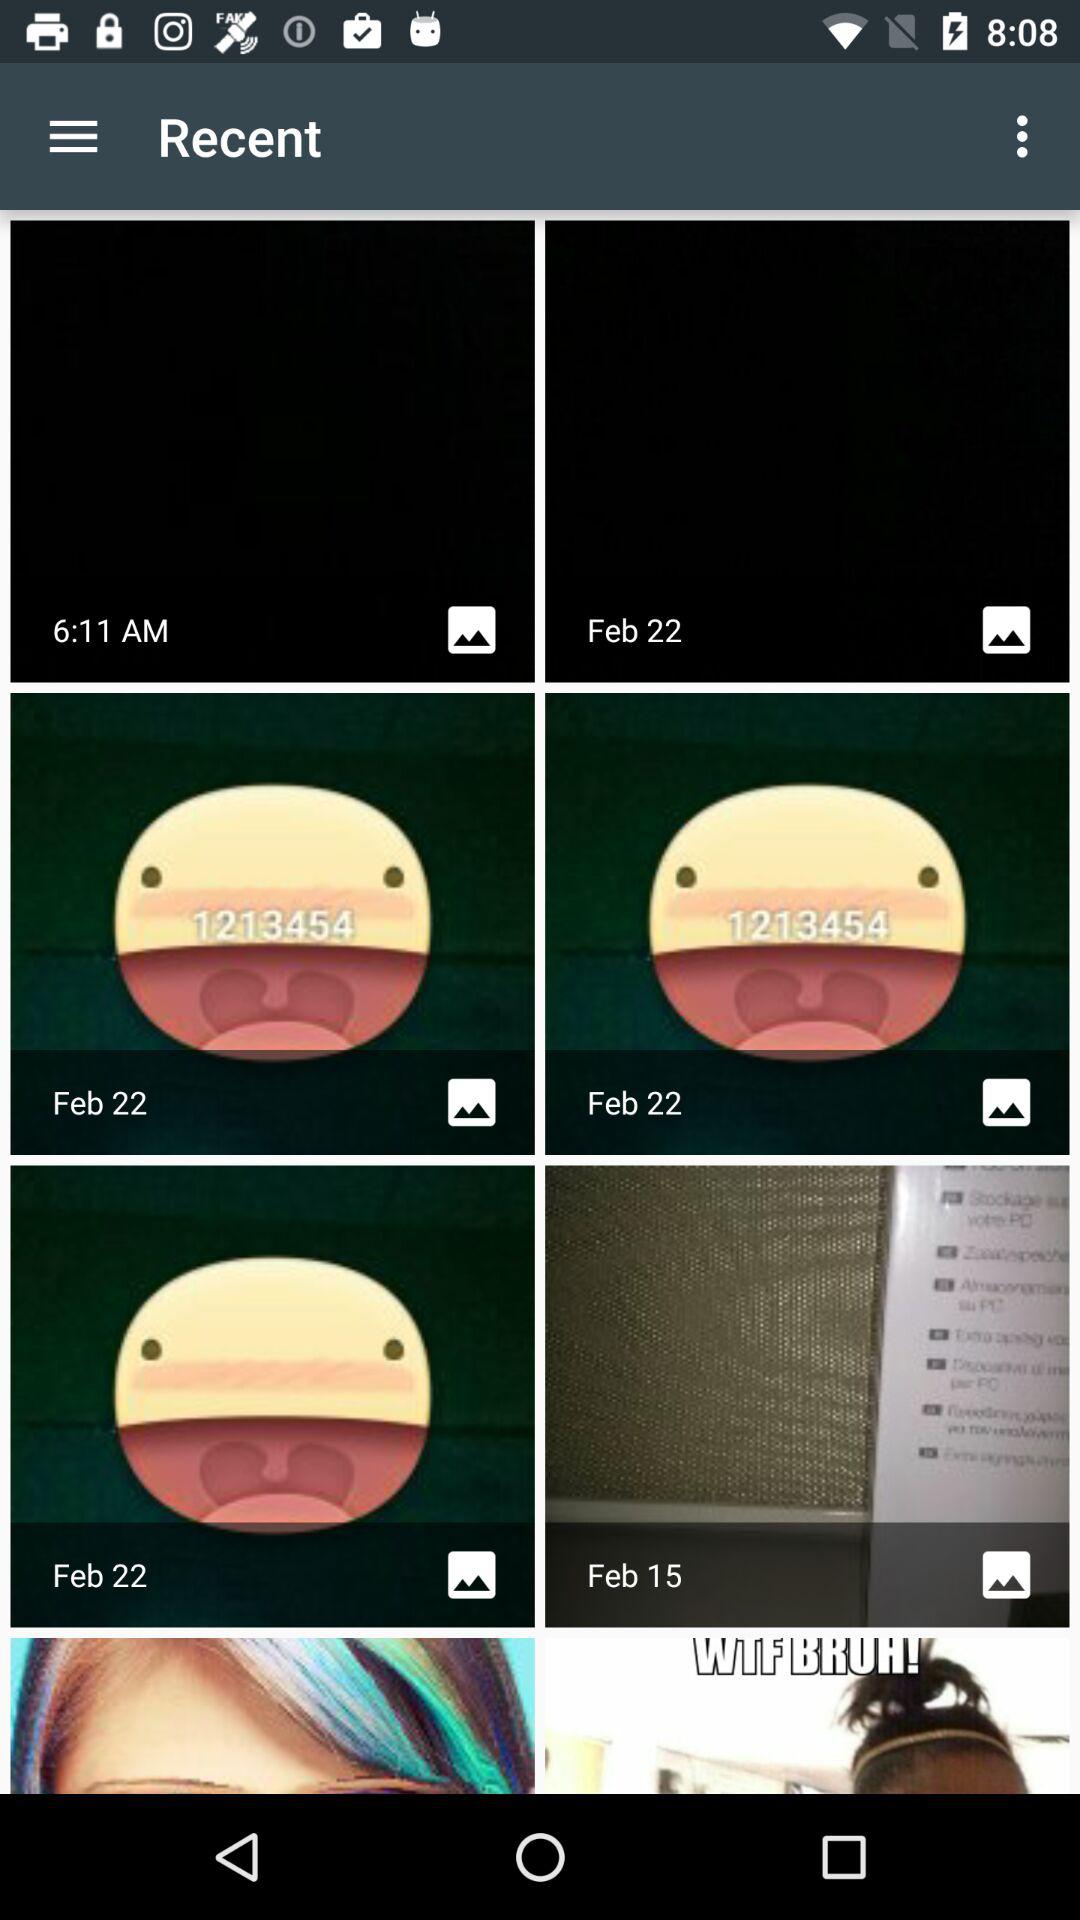  Describe the element at coordinates (1028, 136) in the screenshot. I see `turn on the icon next to the recent` at that location.